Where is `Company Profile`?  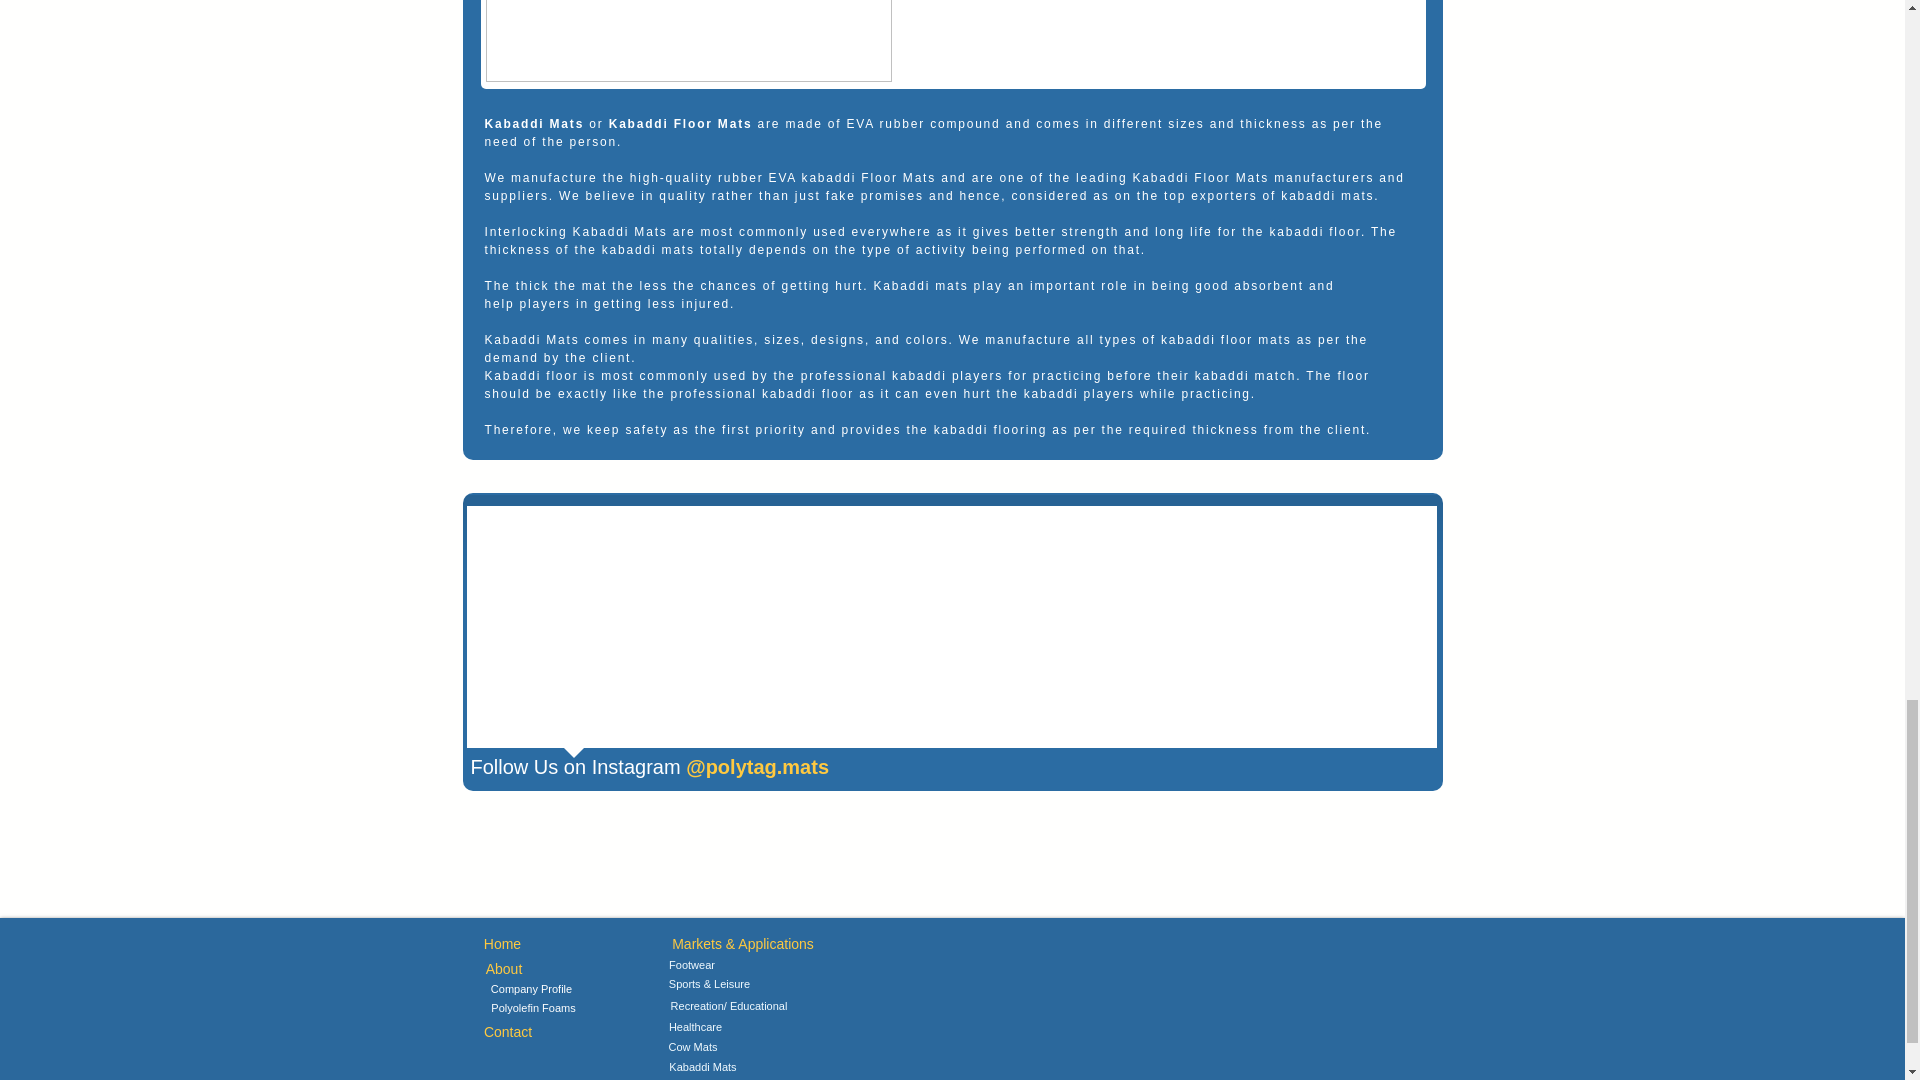
Company Profile is located at coordinates (530, 990).